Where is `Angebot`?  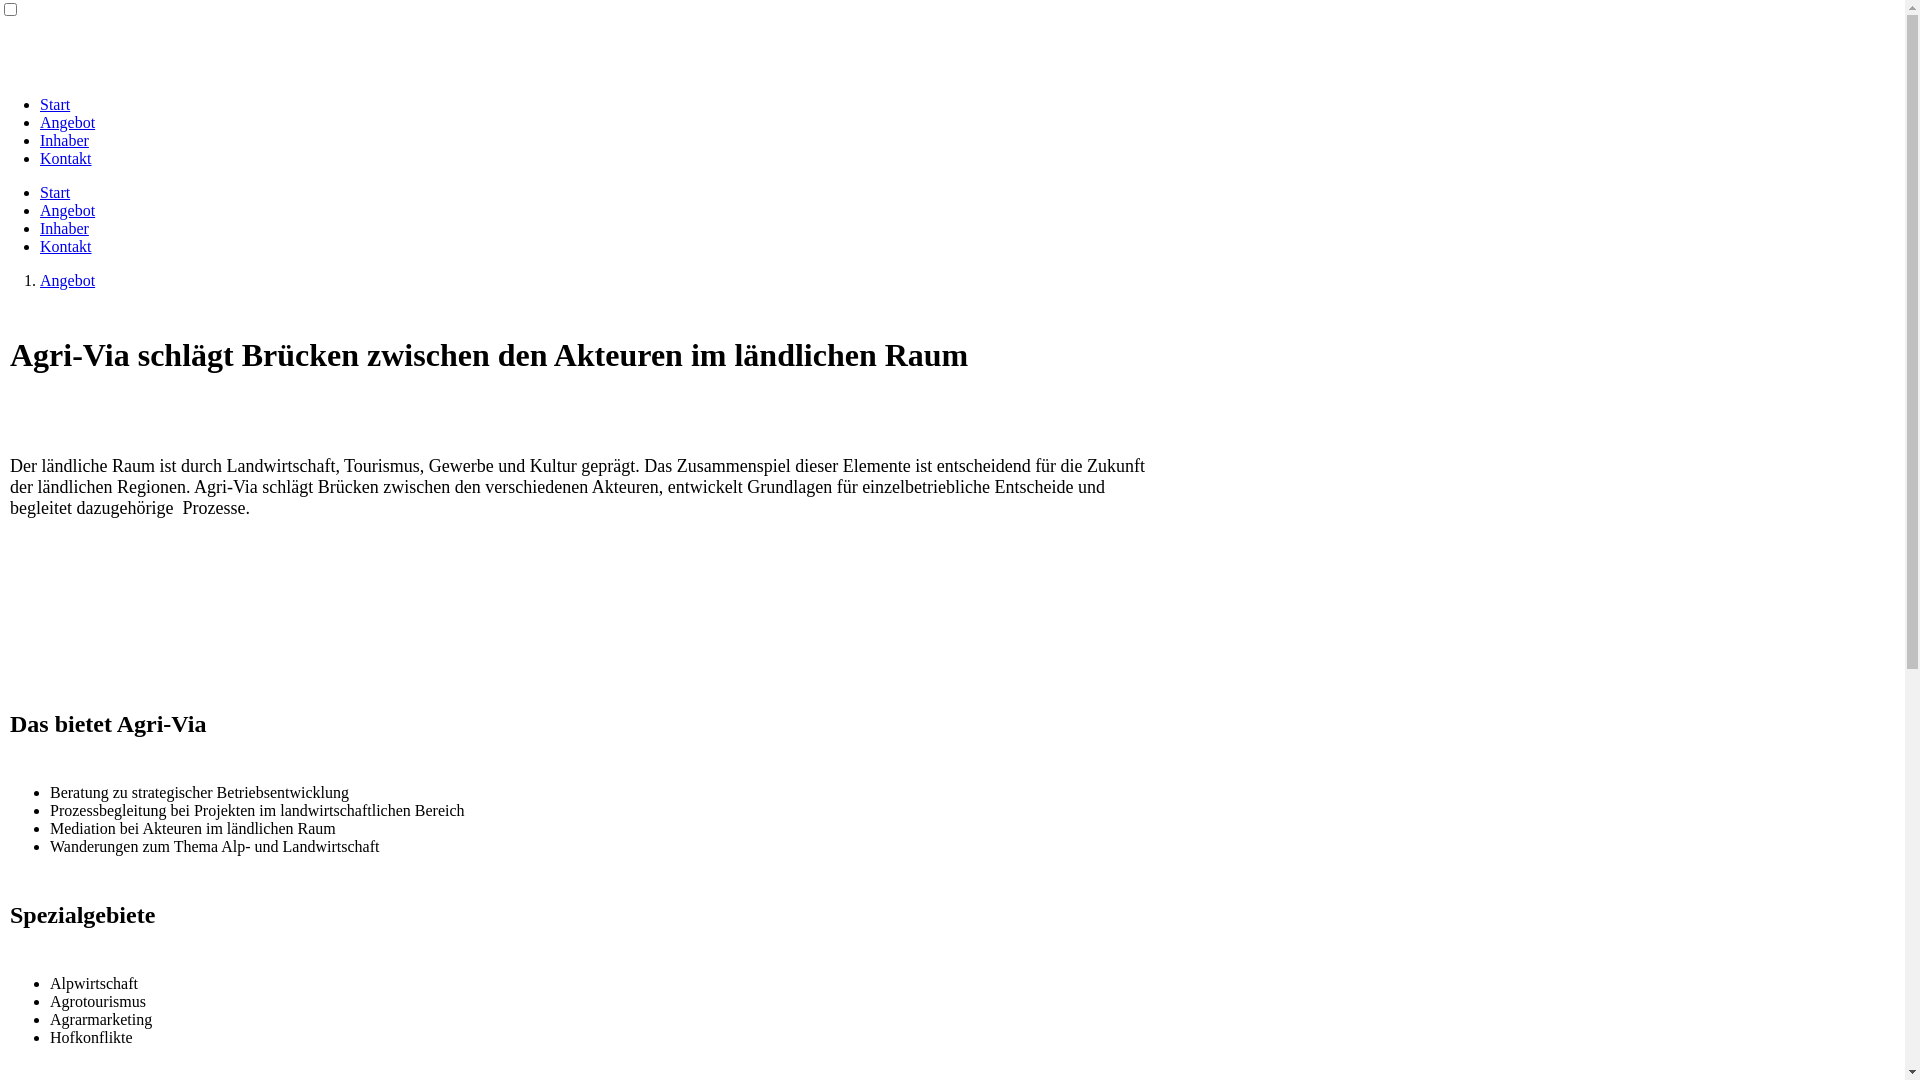 Angebot is located at coordinates (68, 122).